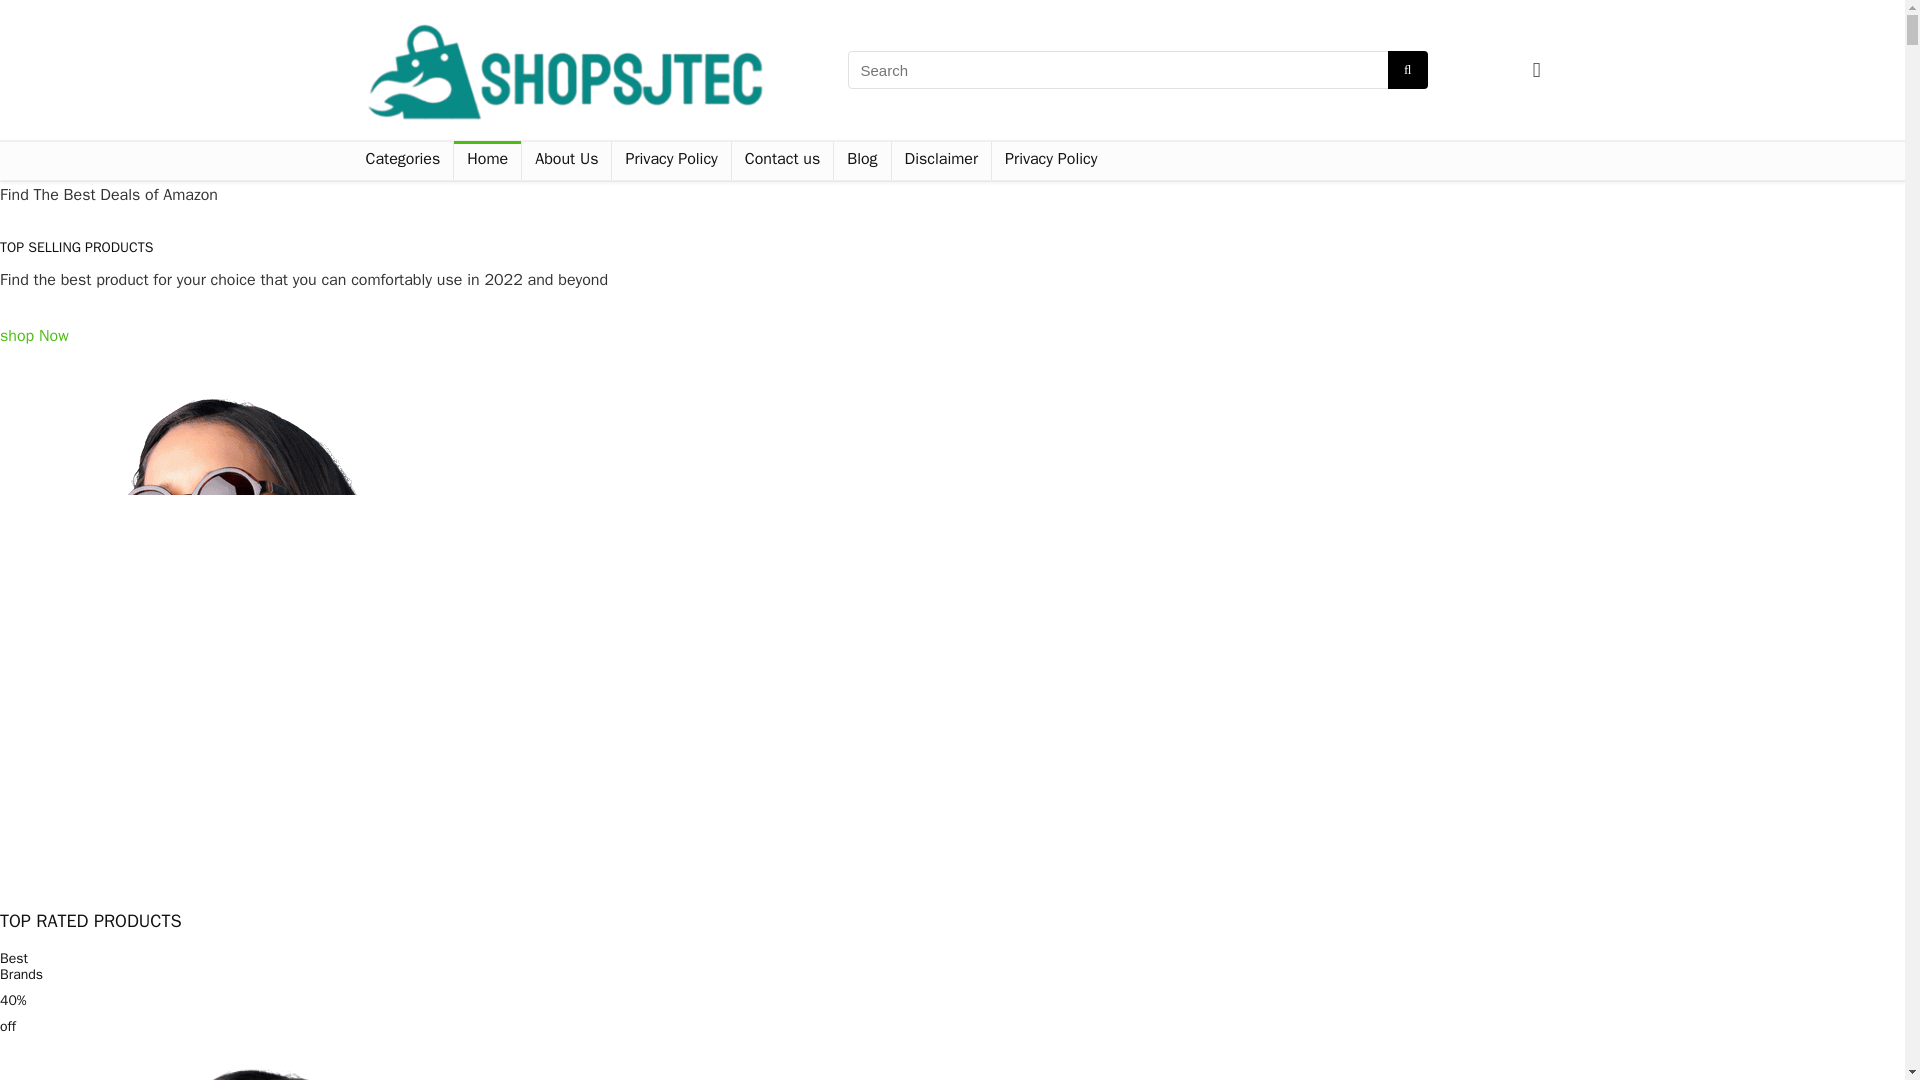 The width and height of the screenshot is (1920, 1080). Describe the element at coordinates (566, 160) in the screenshot. I see `About Us` at that location.